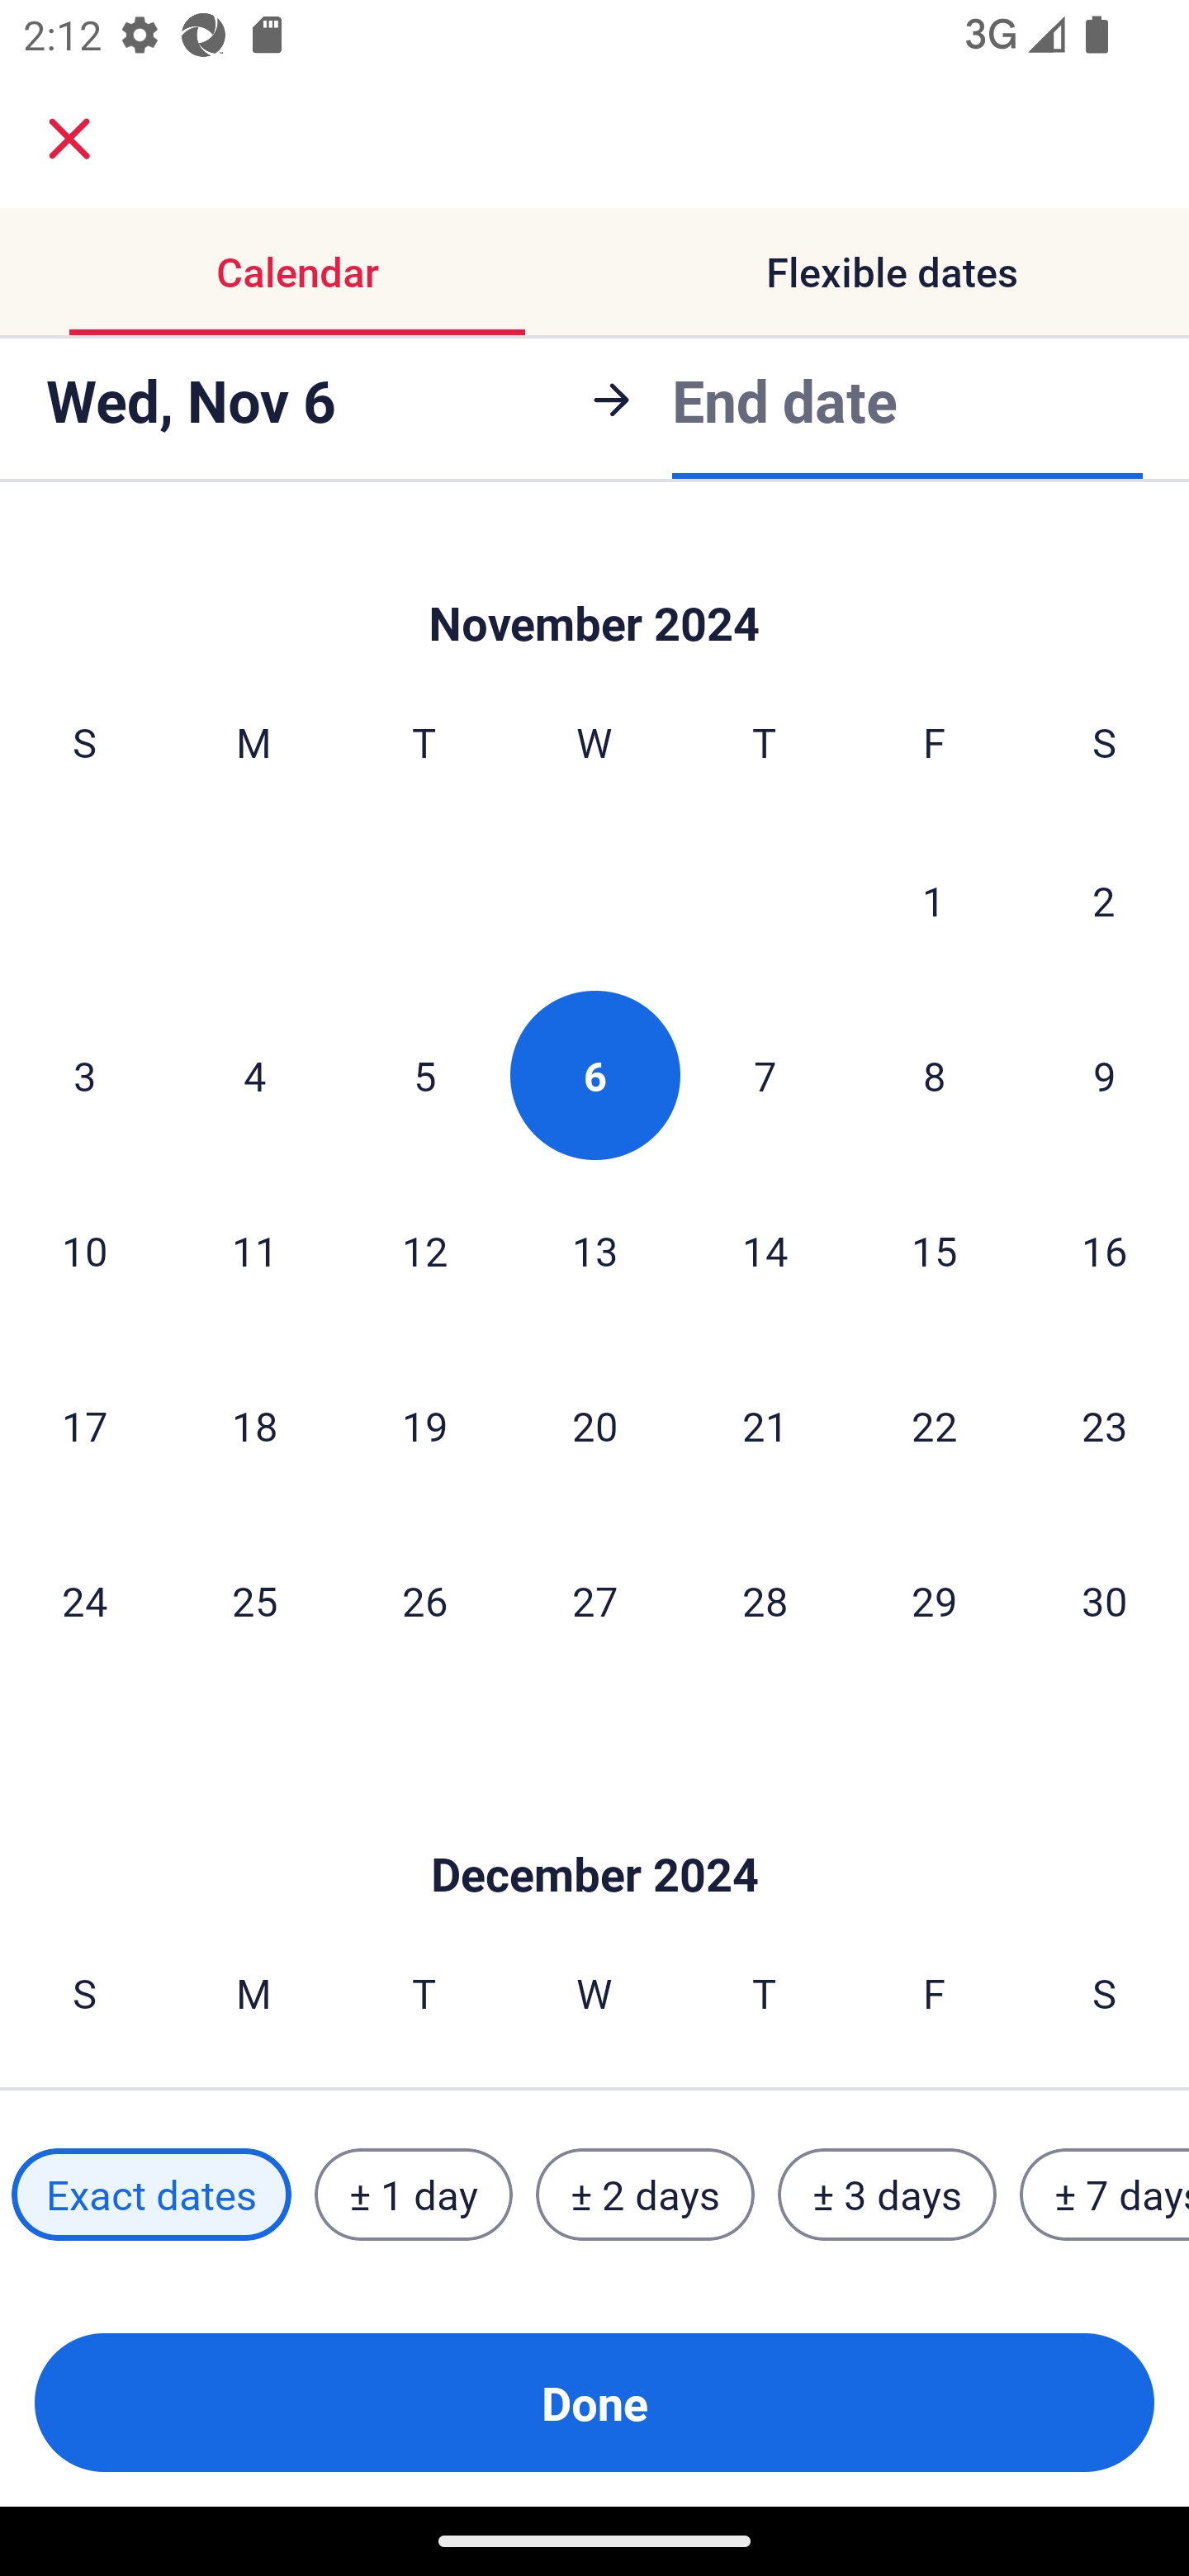 The height and width of the screenshot is (2576, 1189). Describe the element at coordinates (935, 1250) in the screenshot. I see `15 Friday, November 15, 2024` at that location.